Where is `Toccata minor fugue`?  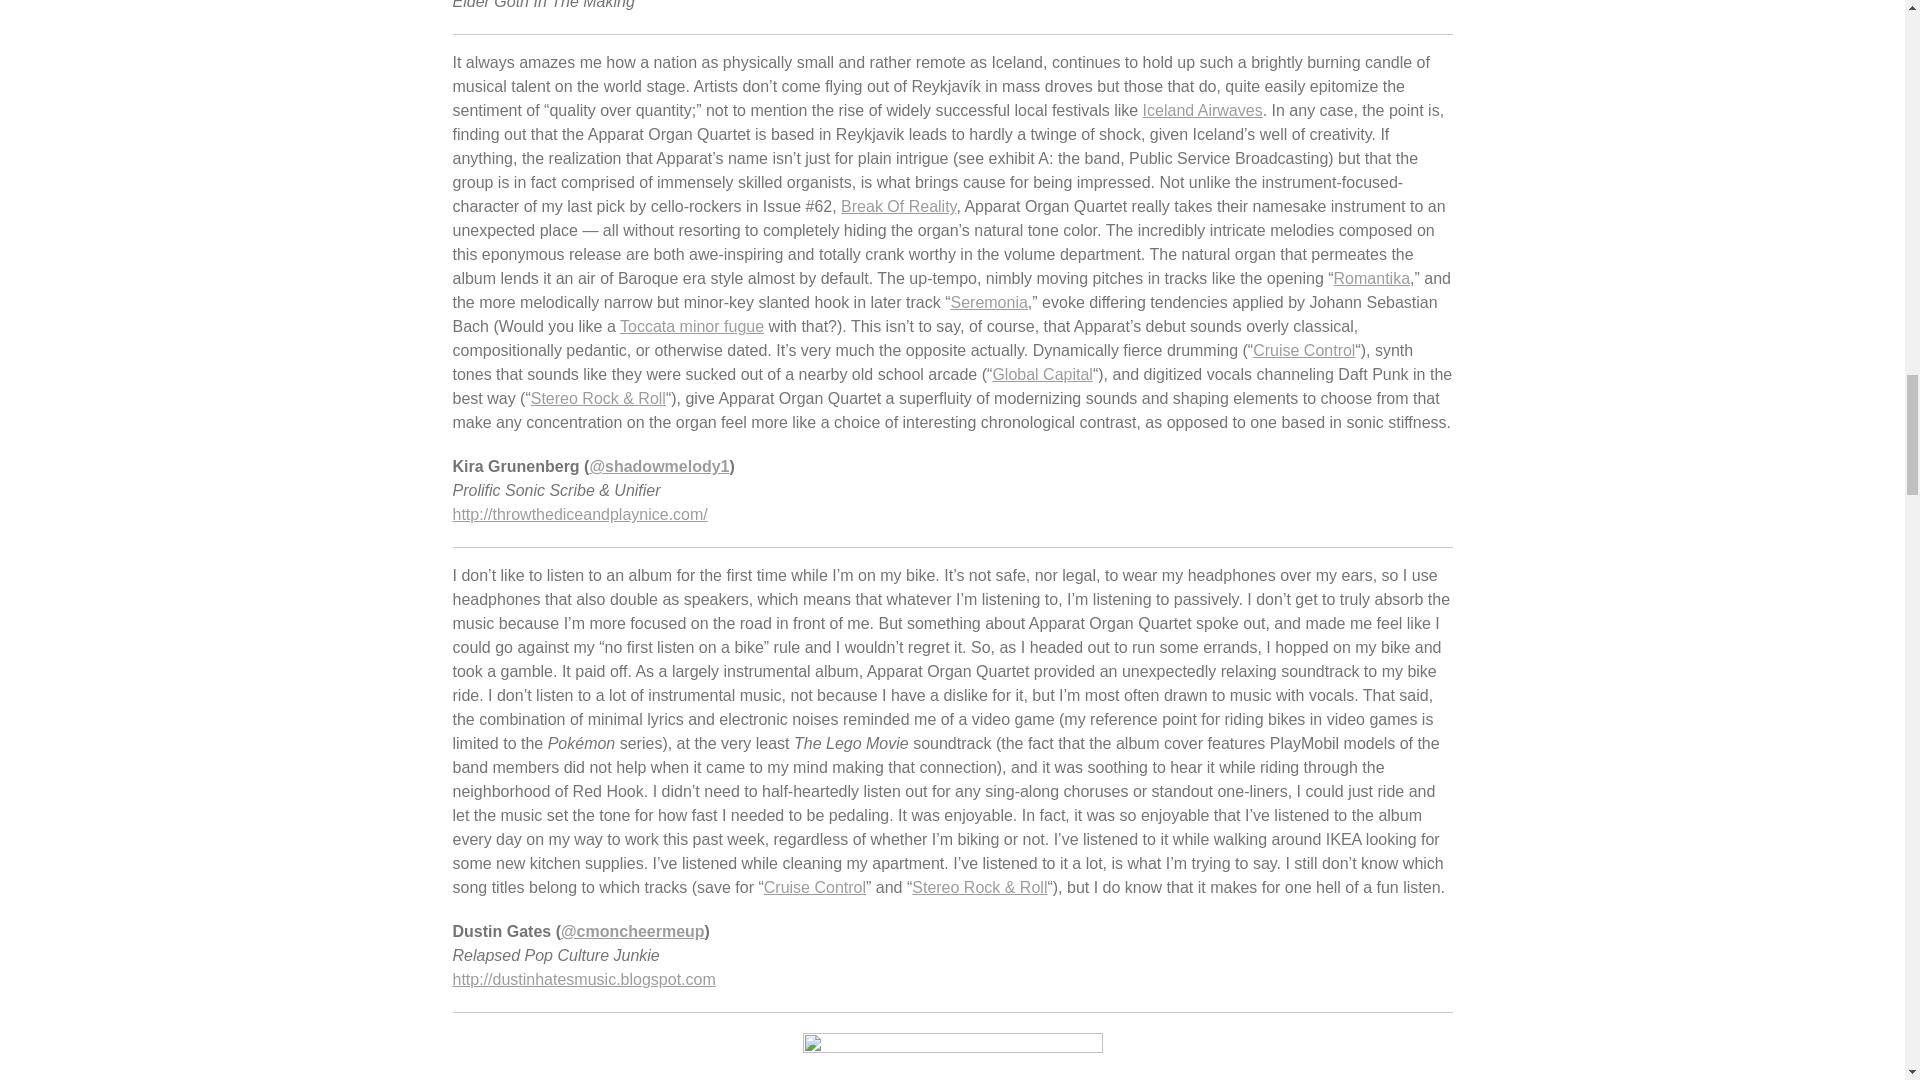 Toccata minor fugue is located at coordinates (692, 326).